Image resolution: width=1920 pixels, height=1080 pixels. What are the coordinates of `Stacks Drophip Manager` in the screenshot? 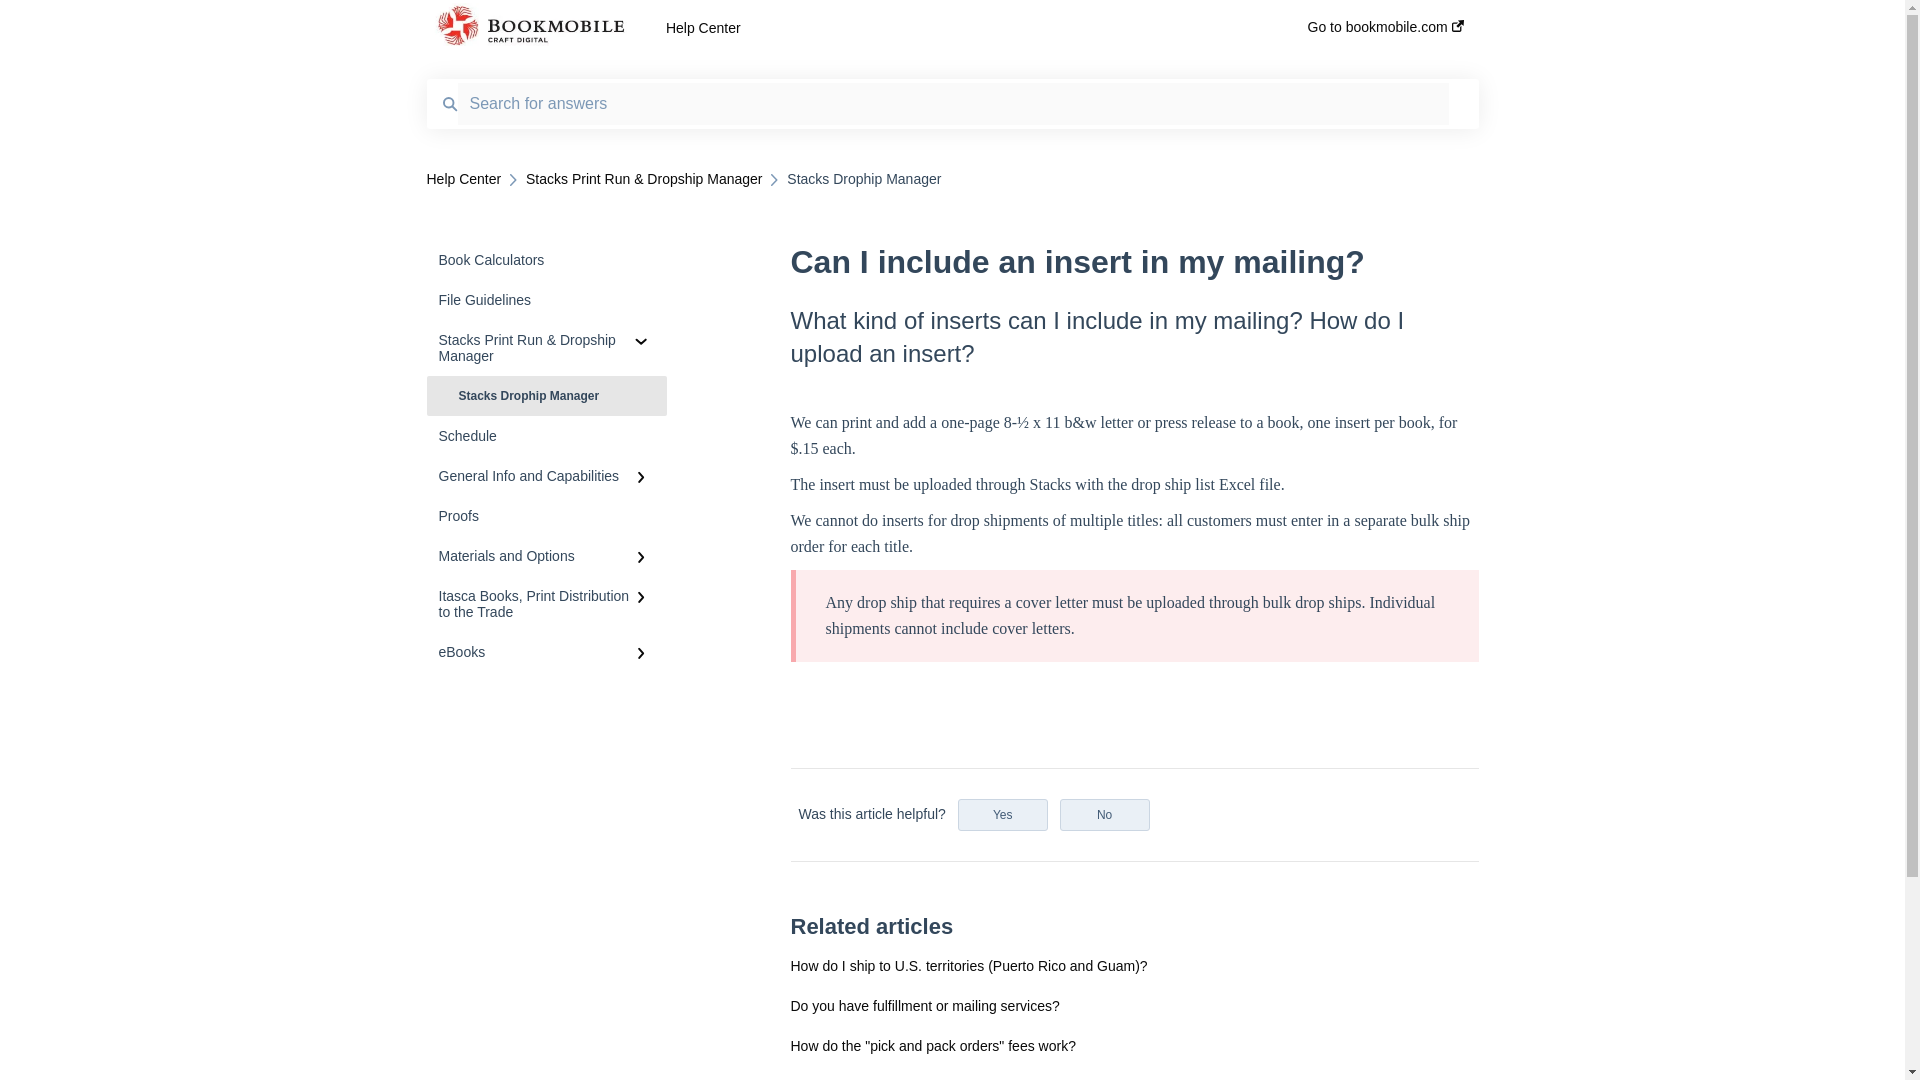 It's located at (546, 395).